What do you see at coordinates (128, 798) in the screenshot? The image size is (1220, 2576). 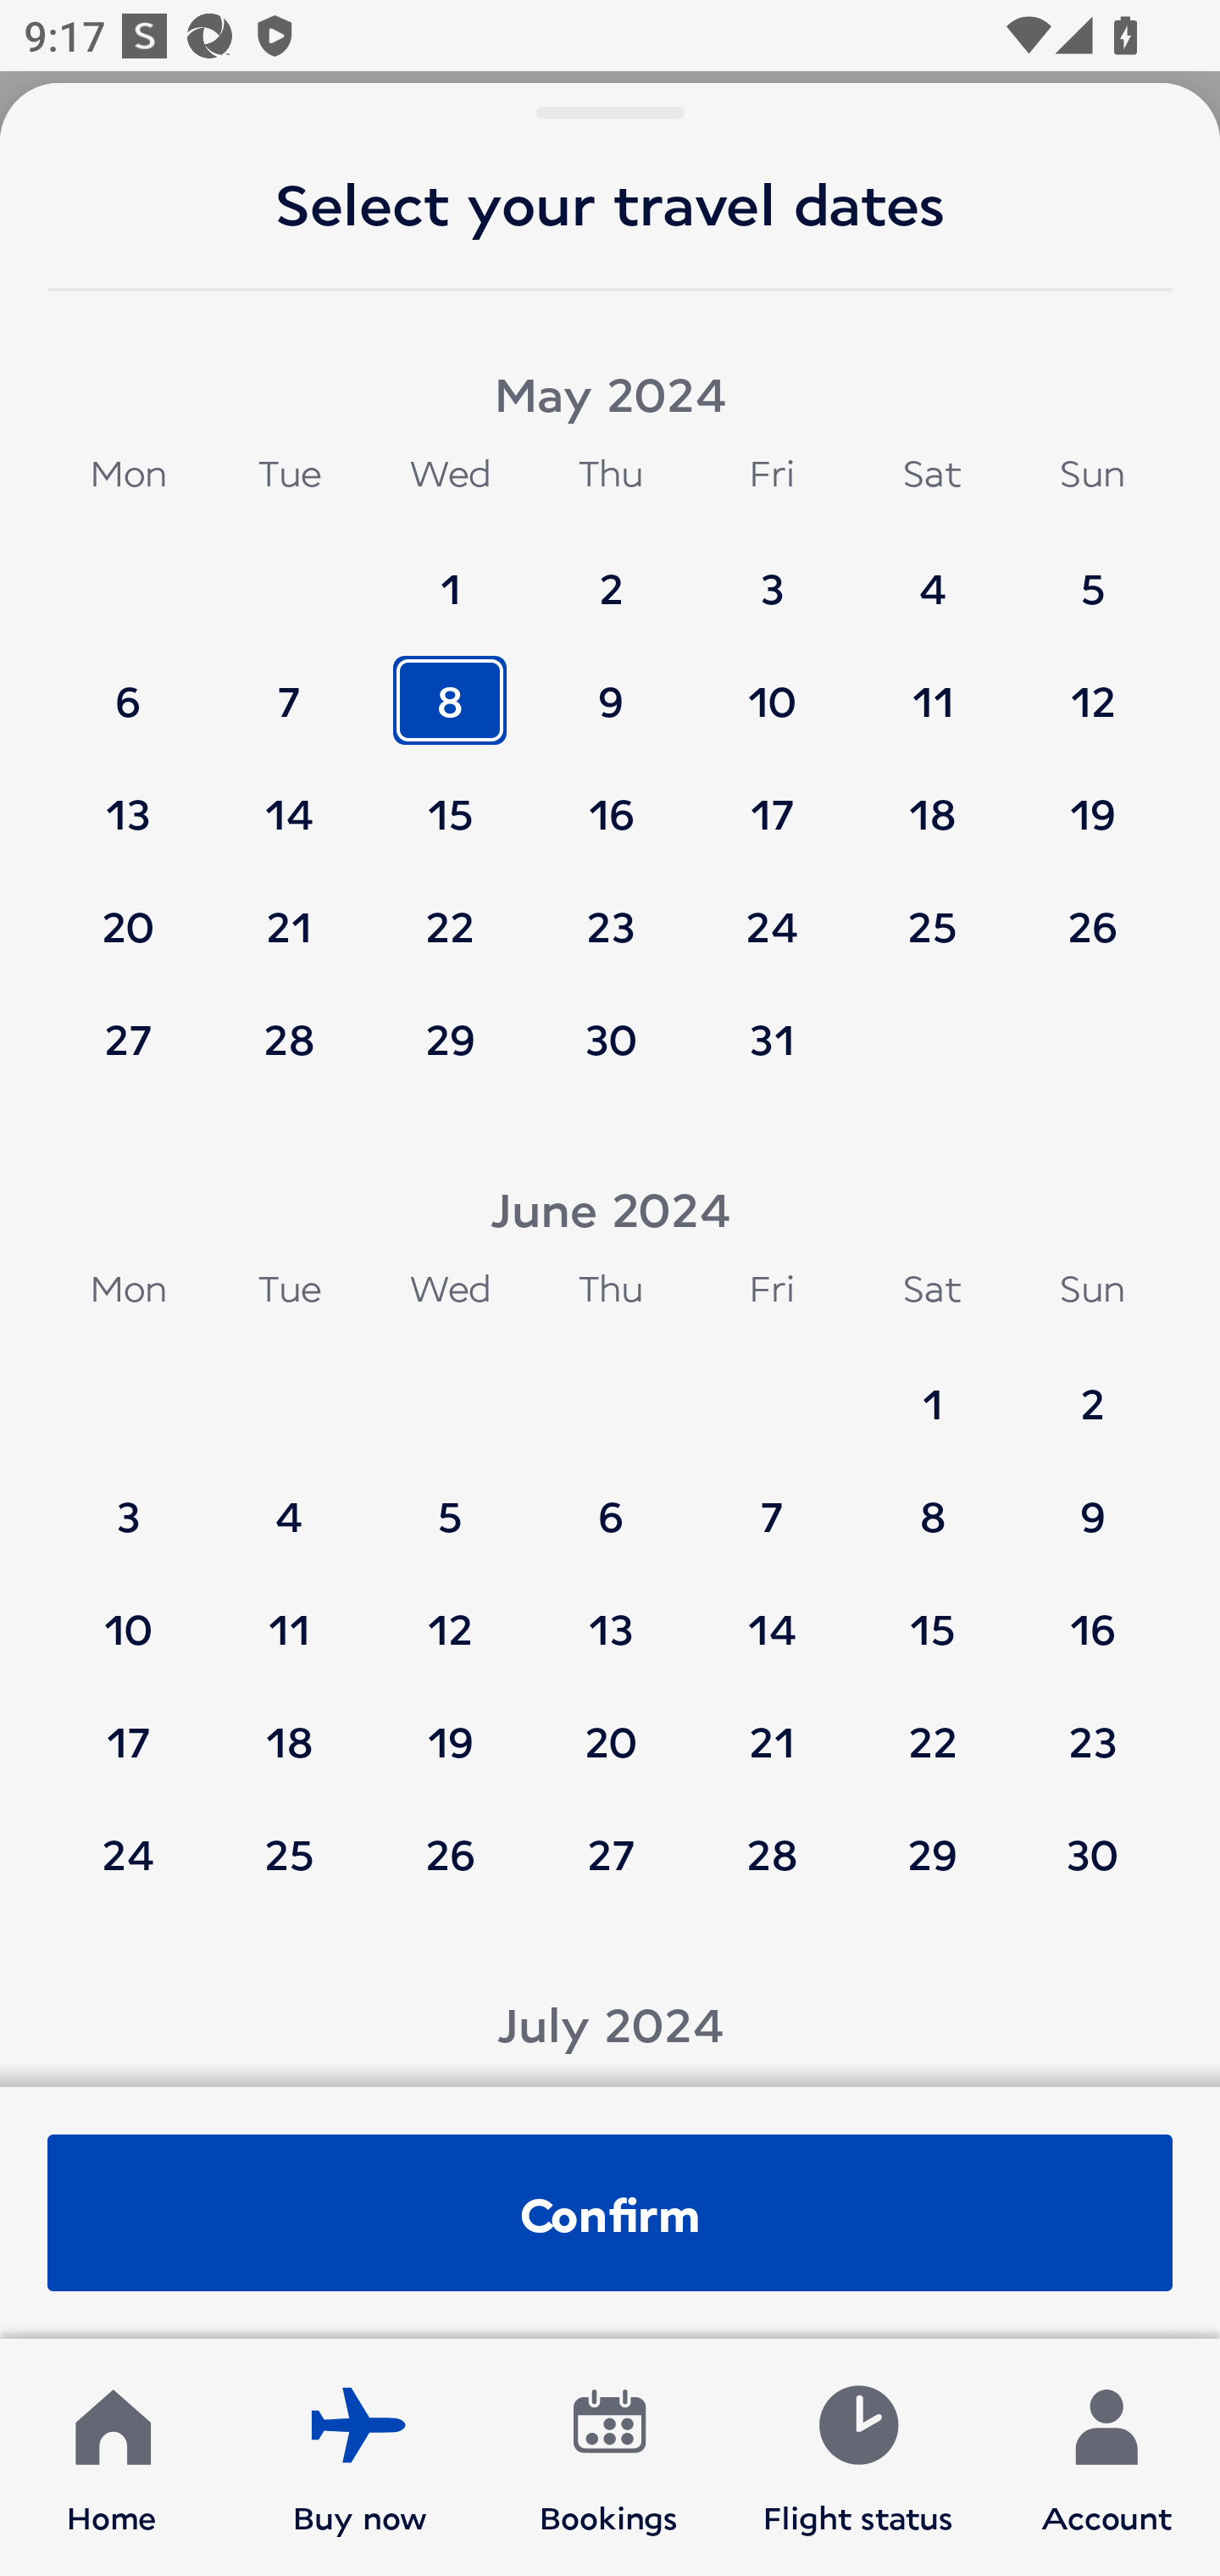 I see `13` at bounding box center [128, 798].